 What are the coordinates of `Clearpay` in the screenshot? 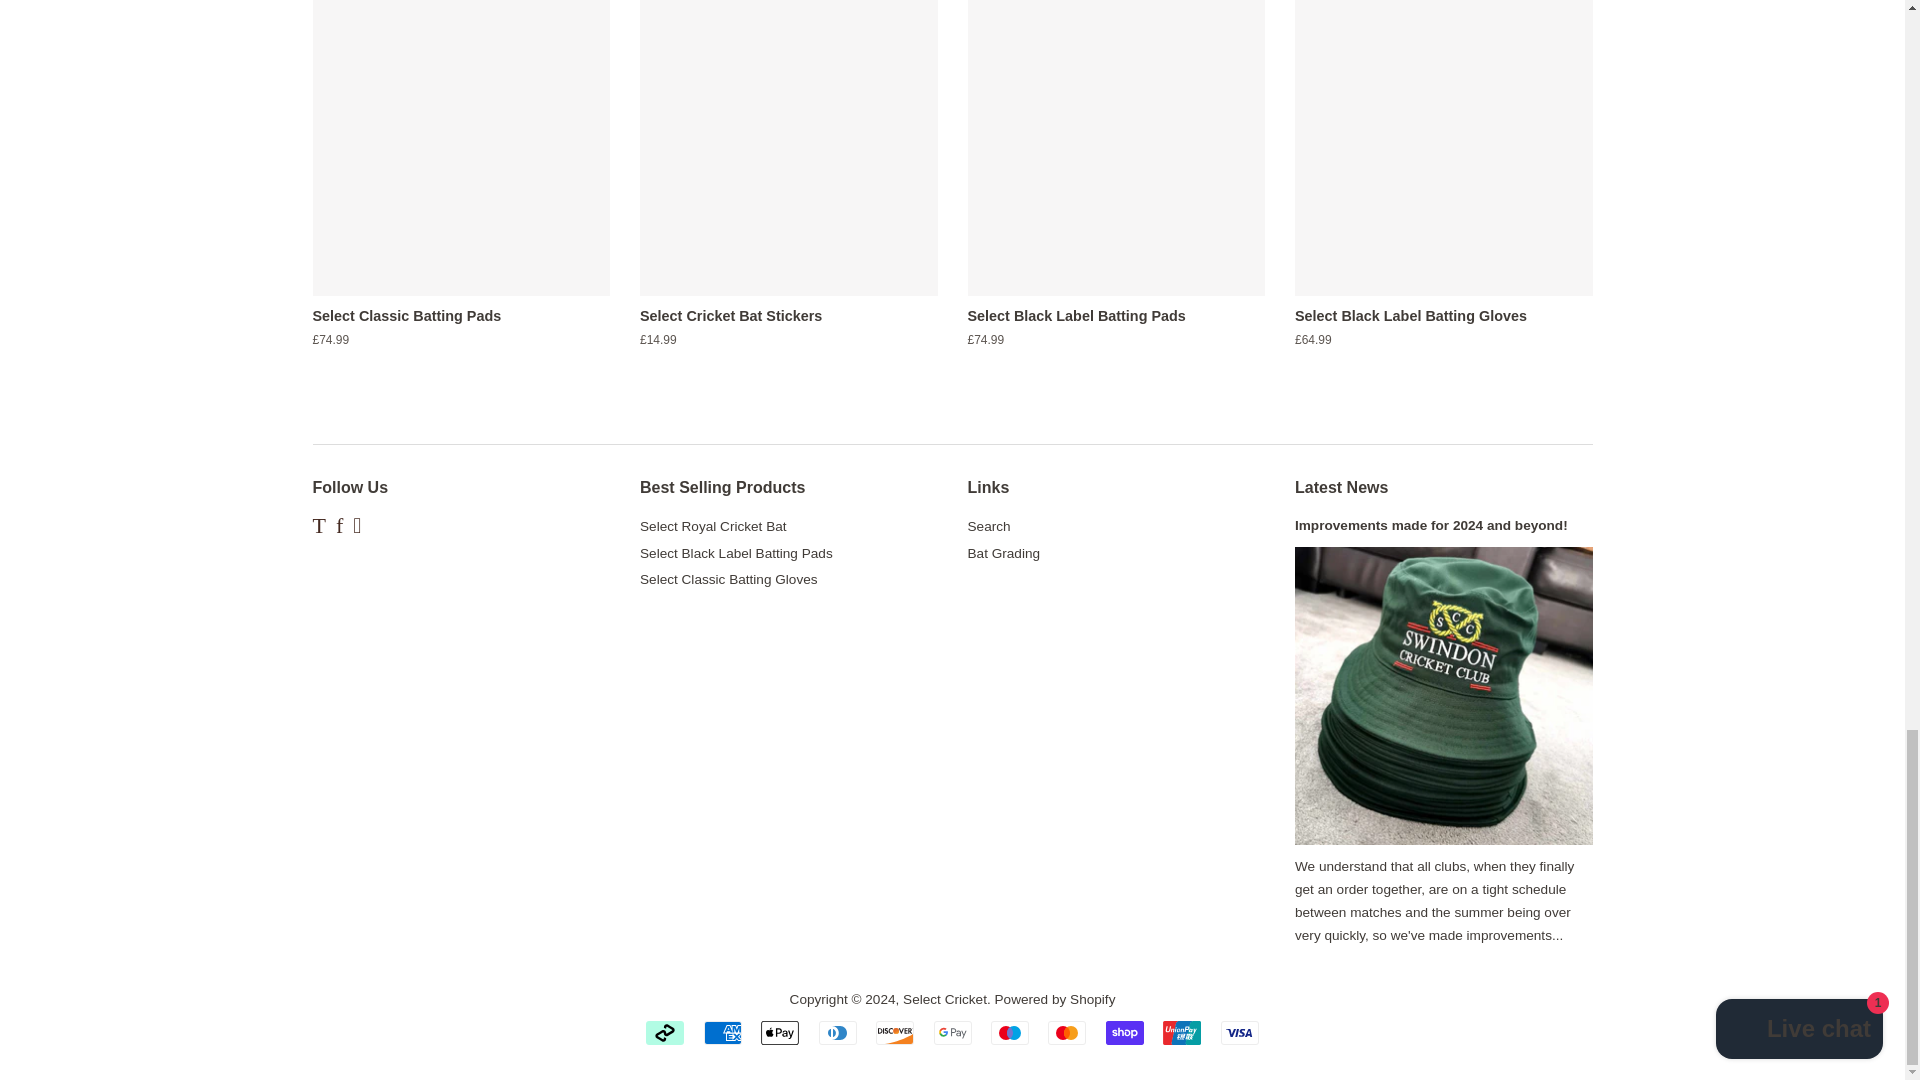 It's located at (664, 1032).